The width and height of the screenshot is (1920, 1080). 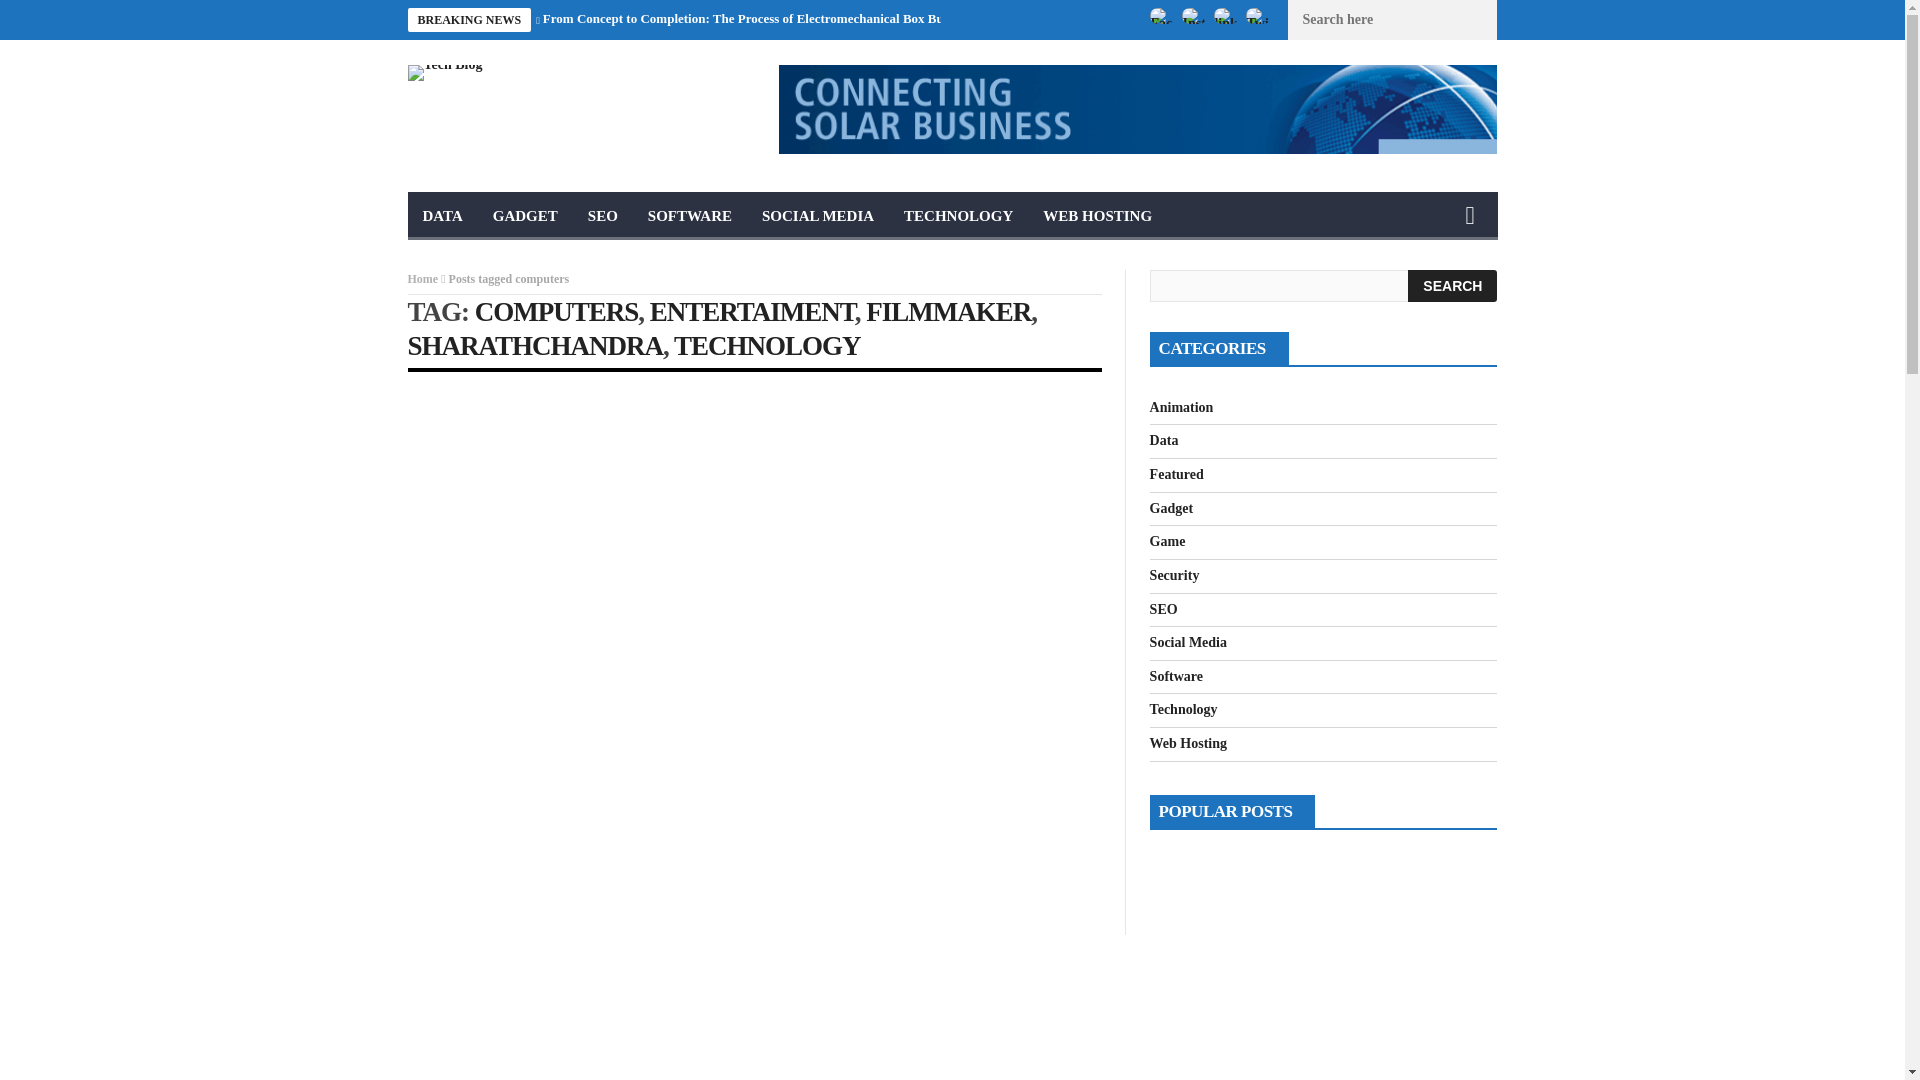 I want to click on Search, so click(x=1452, y=286).